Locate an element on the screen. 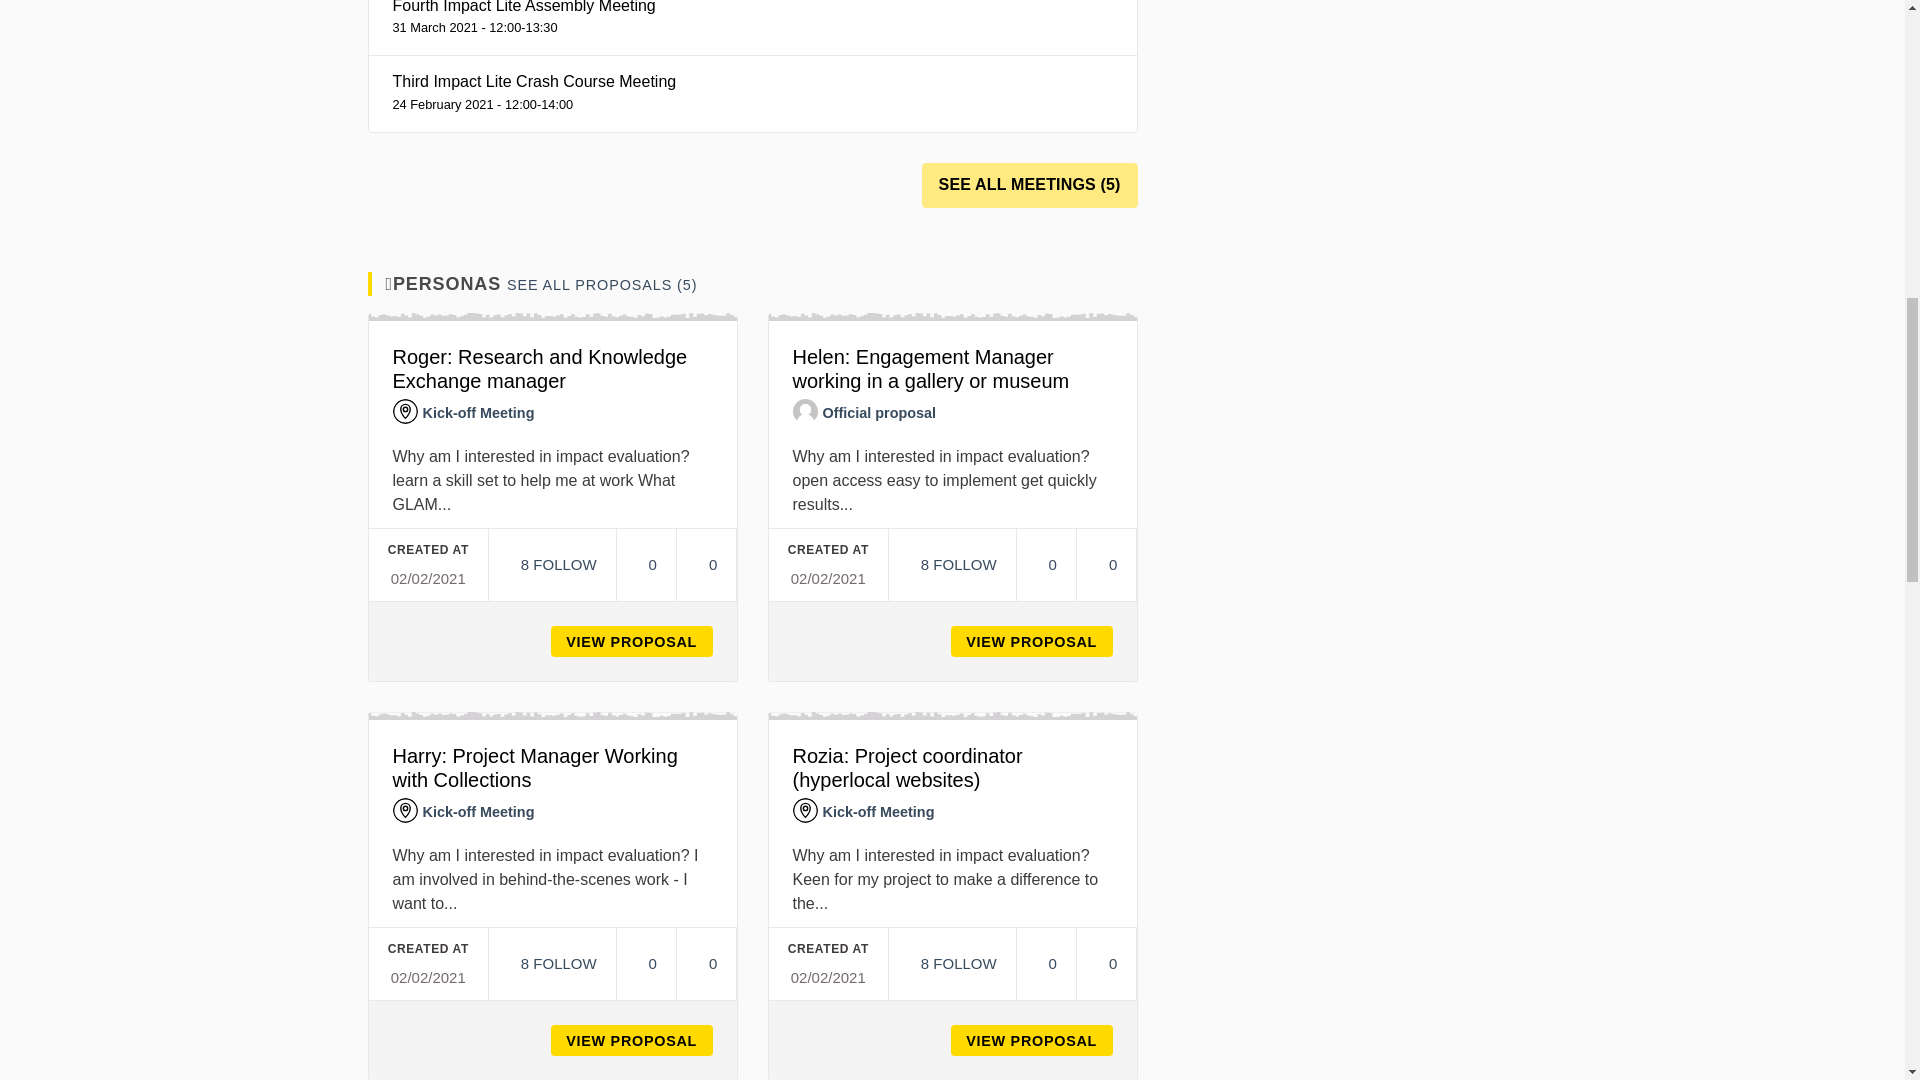  Comments is located at coordinates (706, 564).